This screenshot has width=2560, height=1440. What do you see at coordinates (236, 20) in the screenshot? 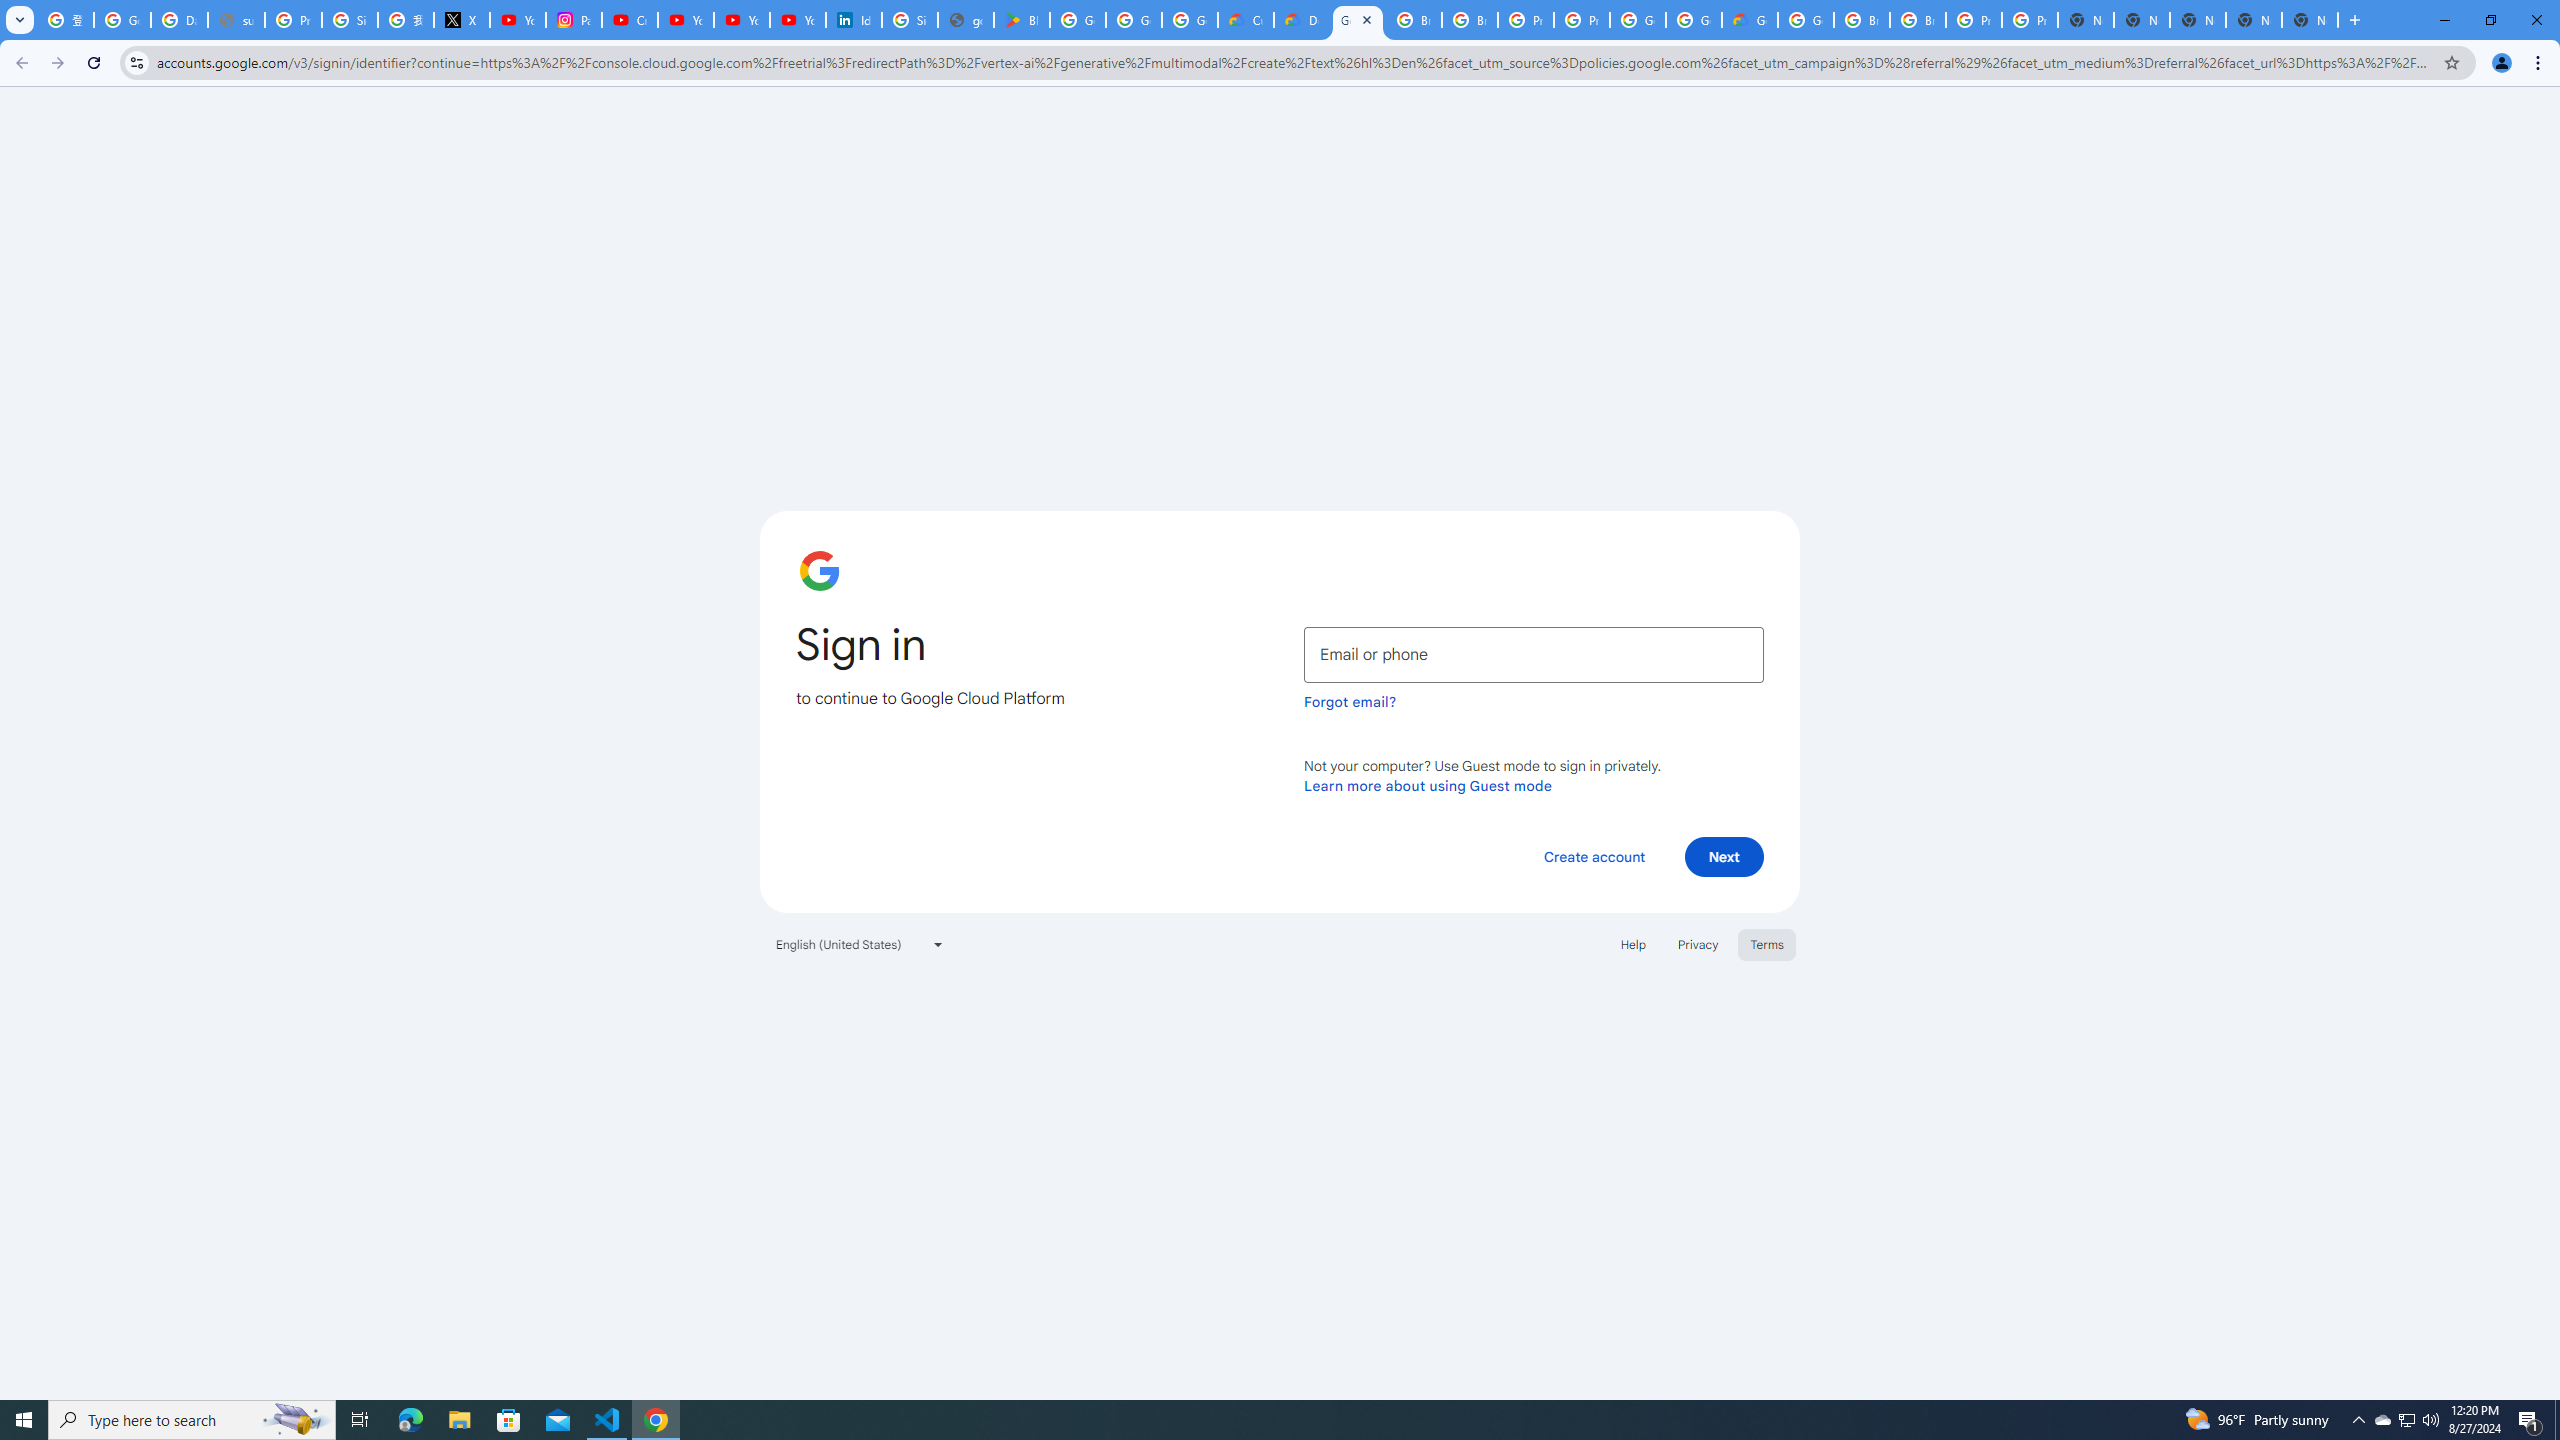
I see `support.google.com - Network error` at bounding box center [236, 20].